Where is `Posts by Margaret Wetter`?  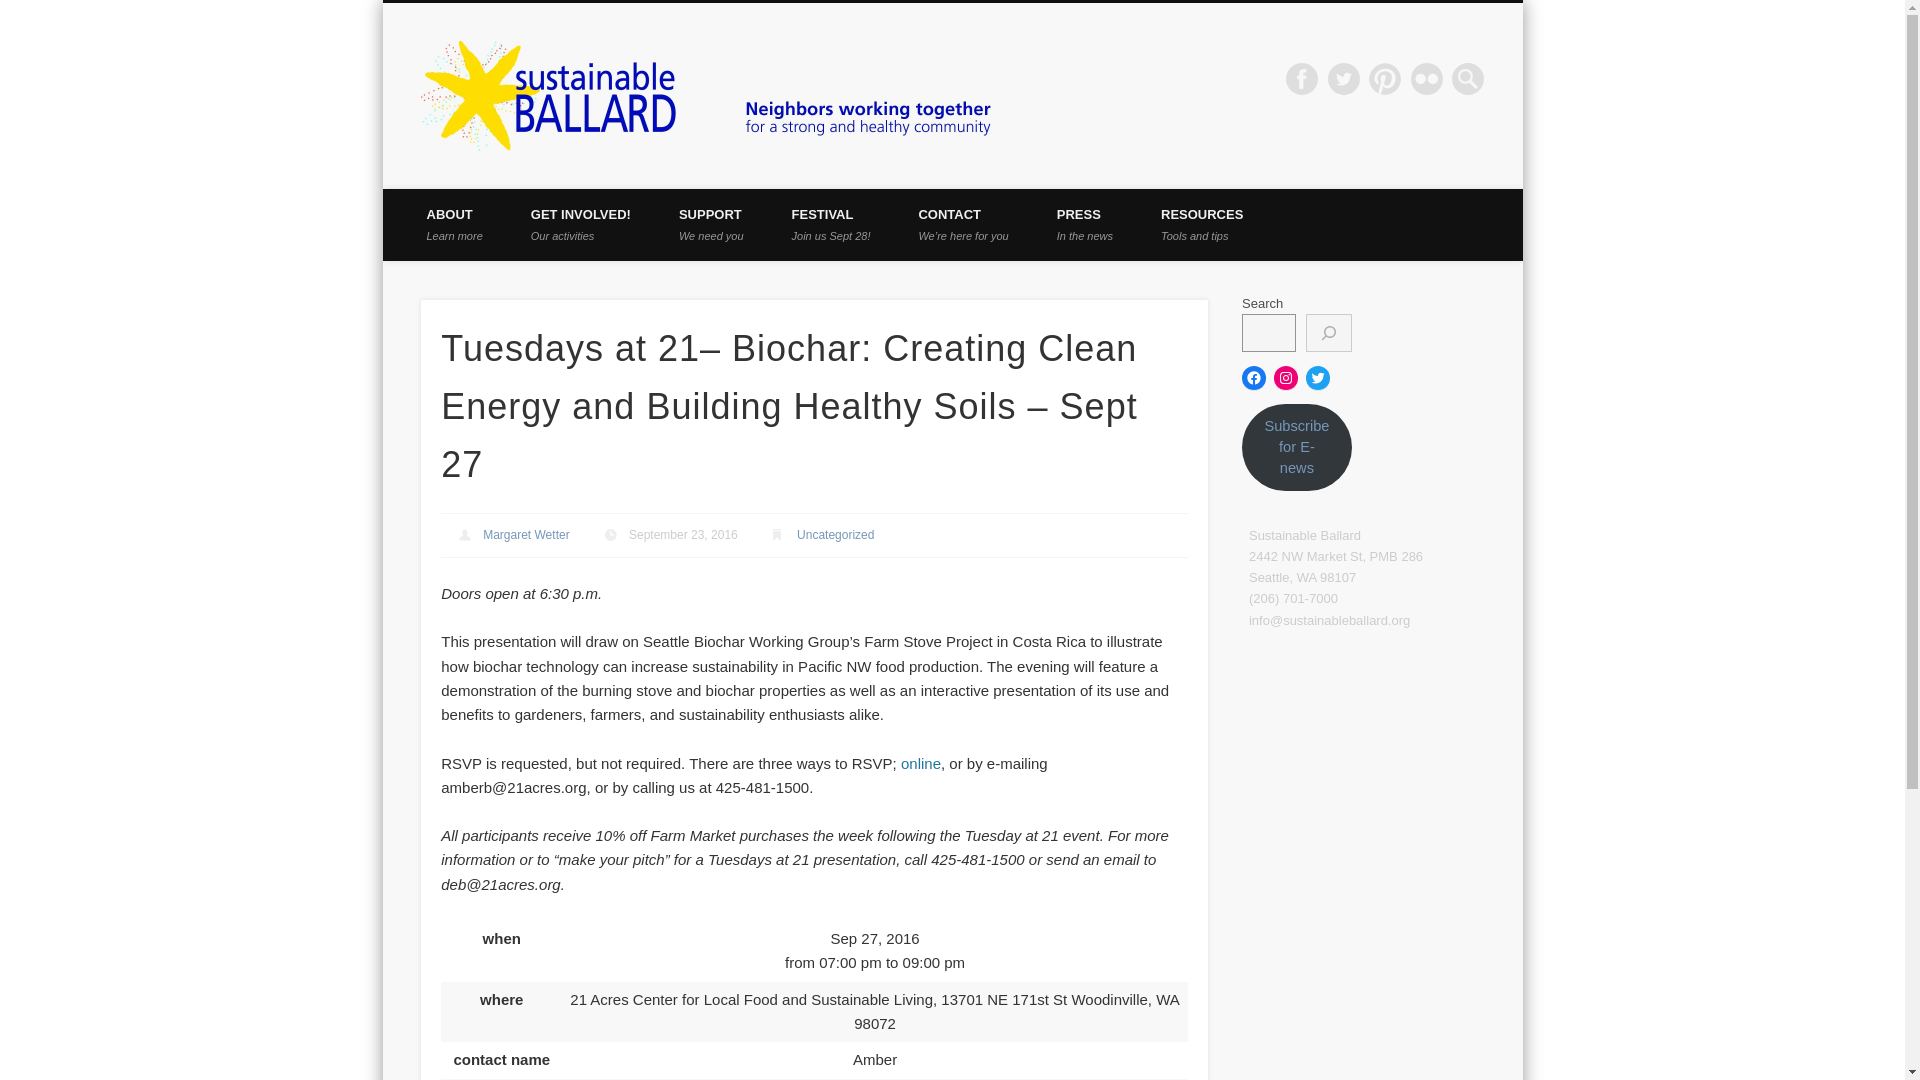 Posts by Margaret Wetter is located at coordinates (1302, 78).